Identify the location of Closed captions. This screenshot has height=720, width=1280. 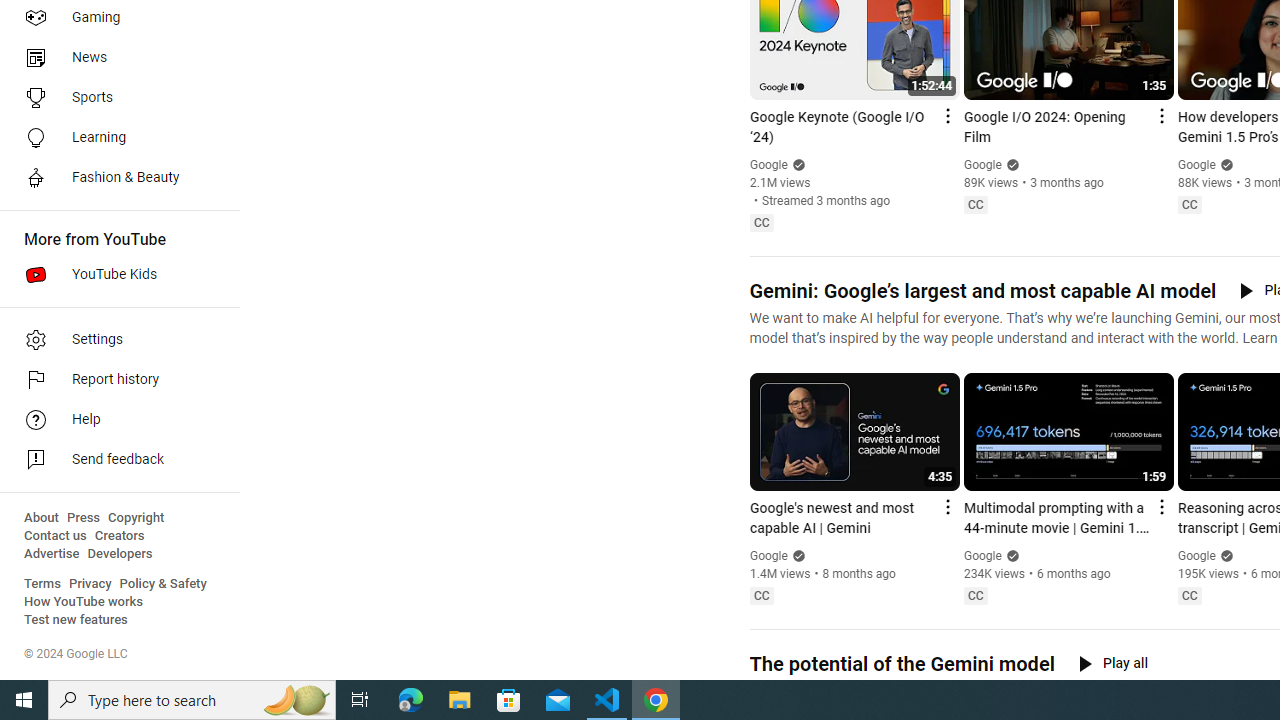
(1189, 595).